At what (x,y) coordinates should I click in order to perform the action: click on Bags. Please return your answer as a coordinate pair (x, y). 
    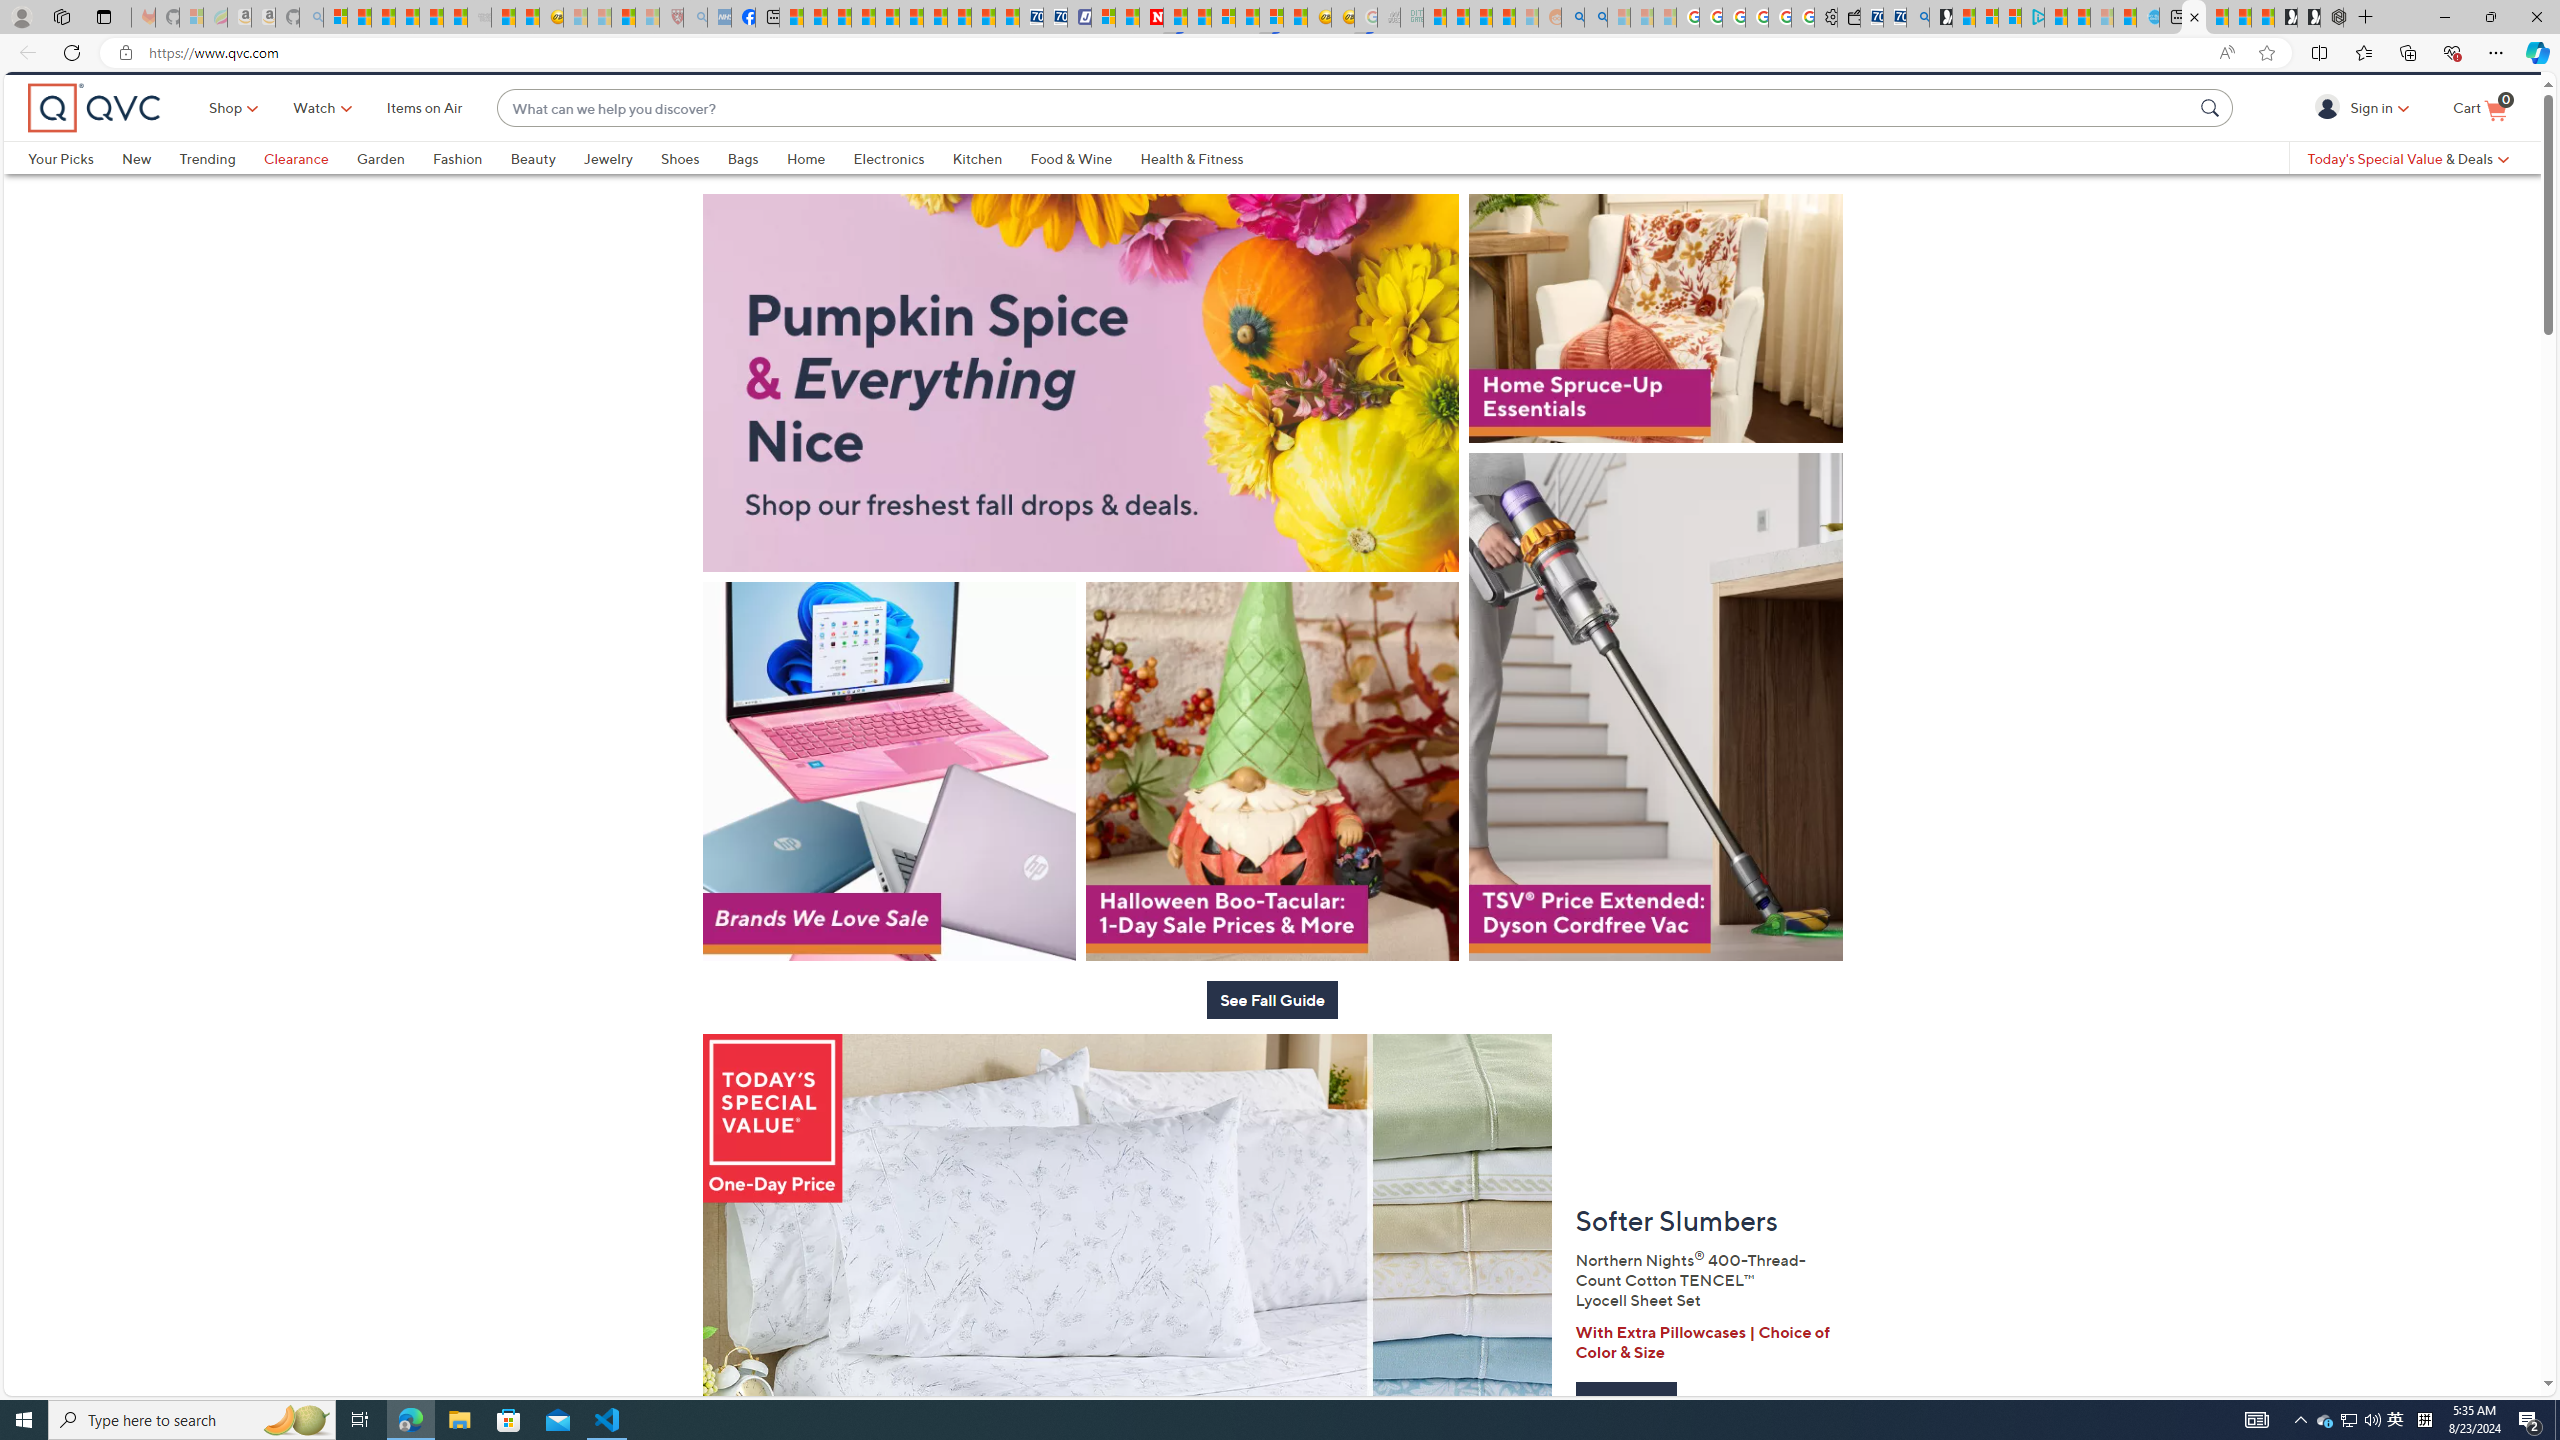
    Looking at the image, I should click on (742, 192).